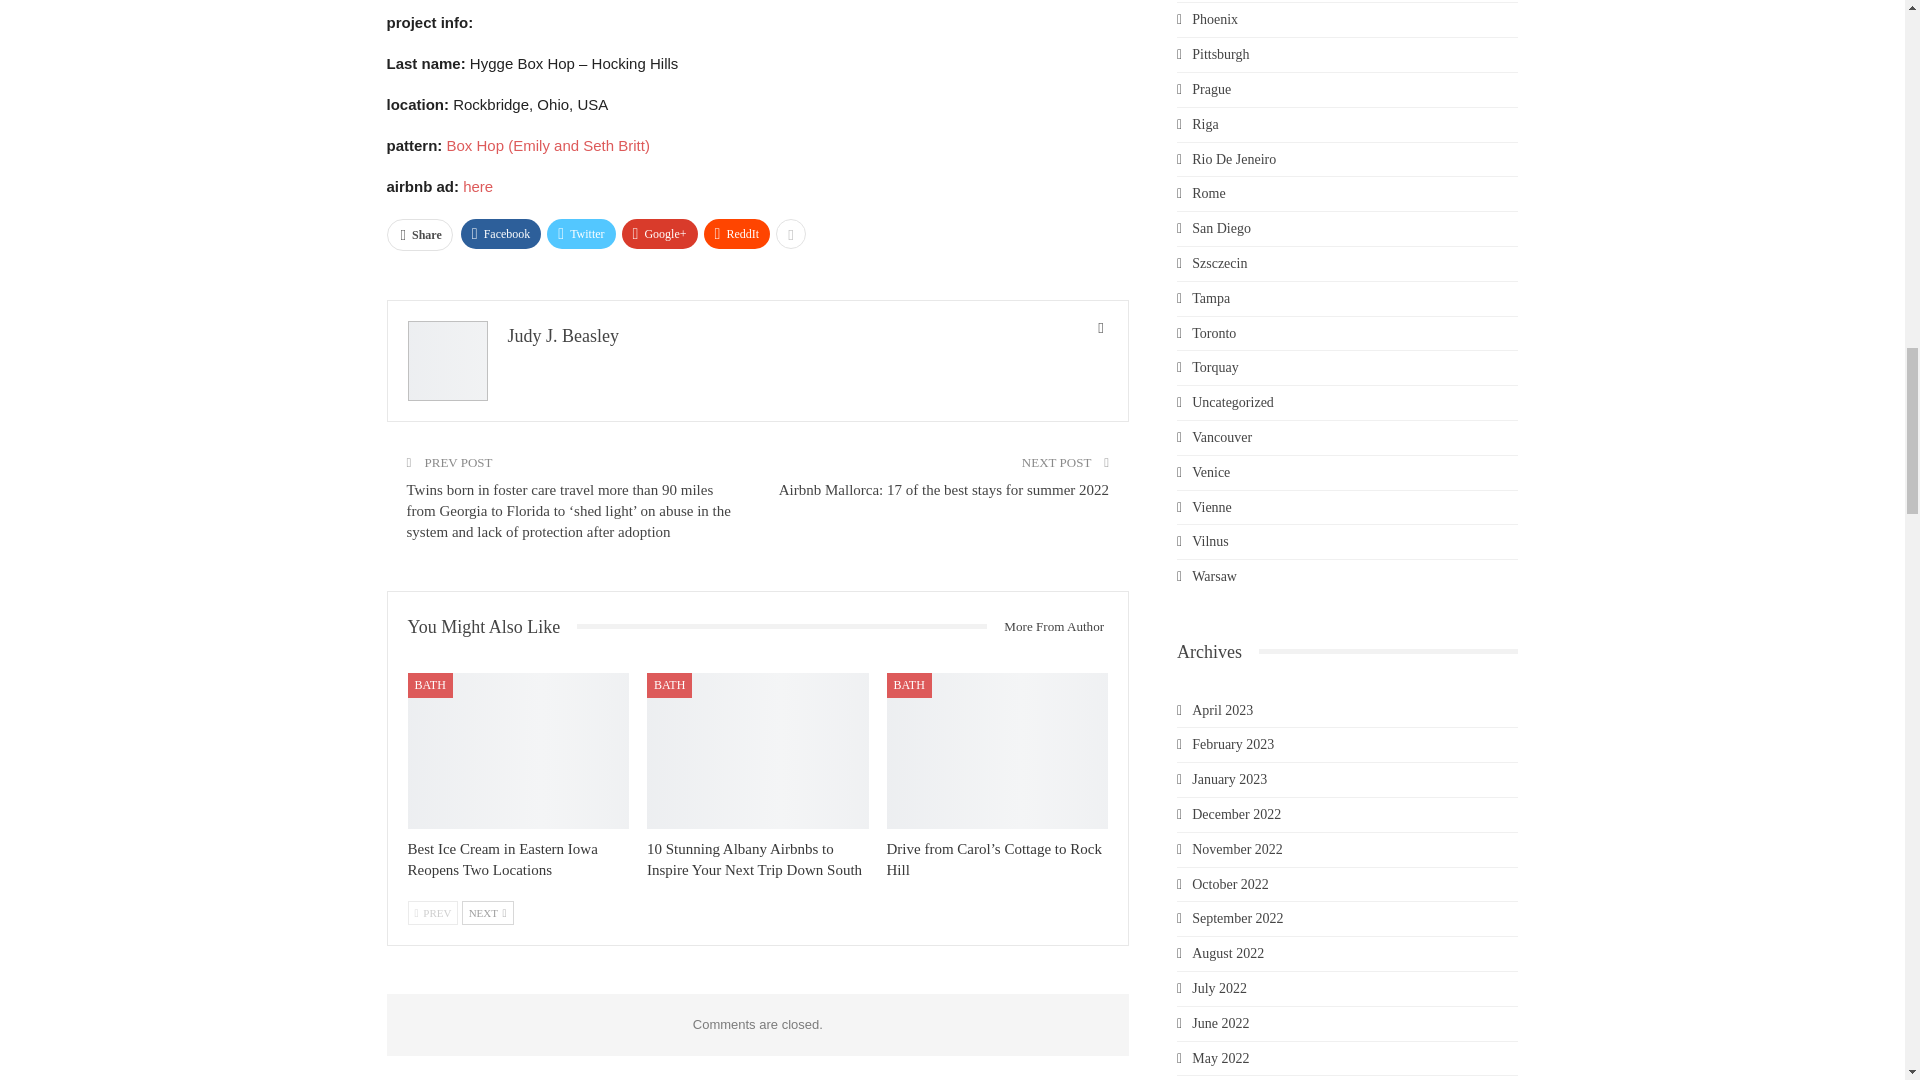 The image size is (1920, 1080). What do you see at coordinates (488, 912) in the screenshot?
I see `Next` at bounding box center [488, 912].